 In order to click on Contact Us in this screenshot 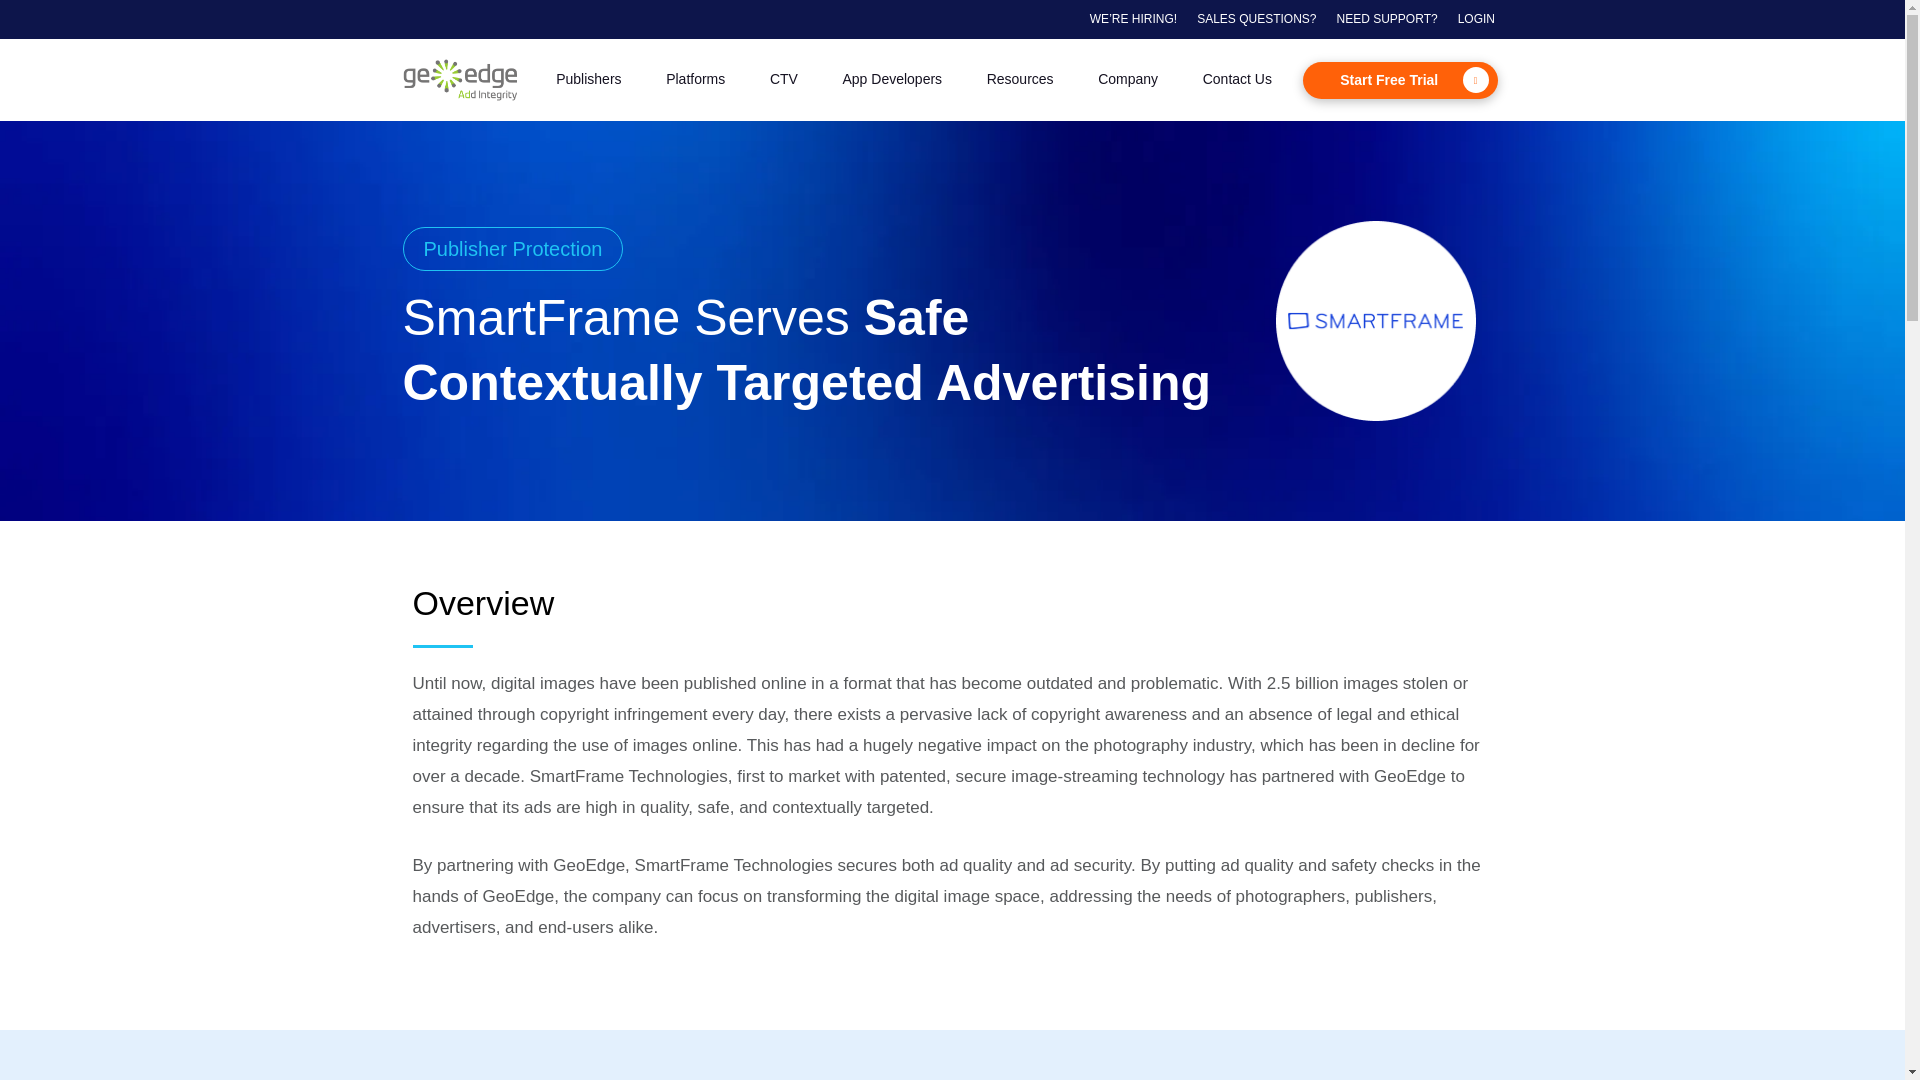, I will do `click(1237, 80)`.